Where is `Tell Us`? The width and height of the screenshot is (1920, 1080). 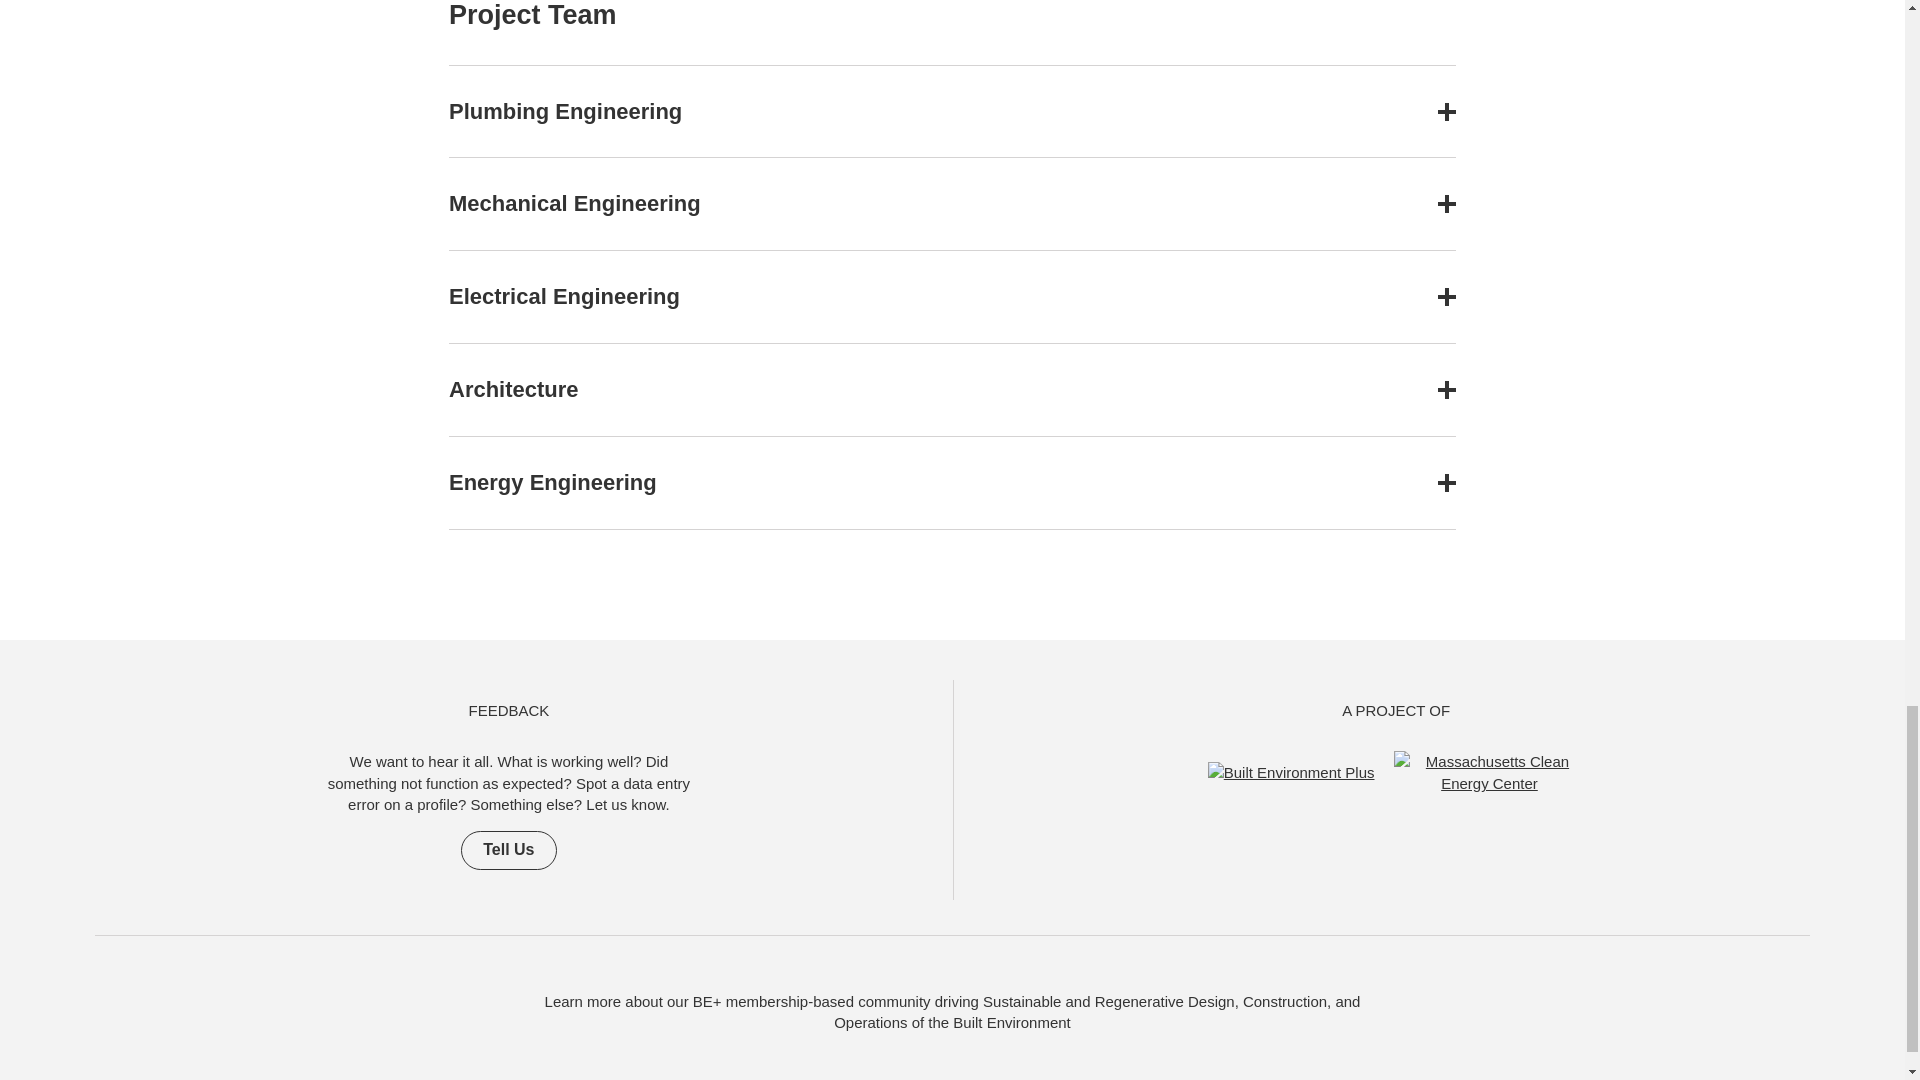
Tell Us is located at coordinates (508, 850).